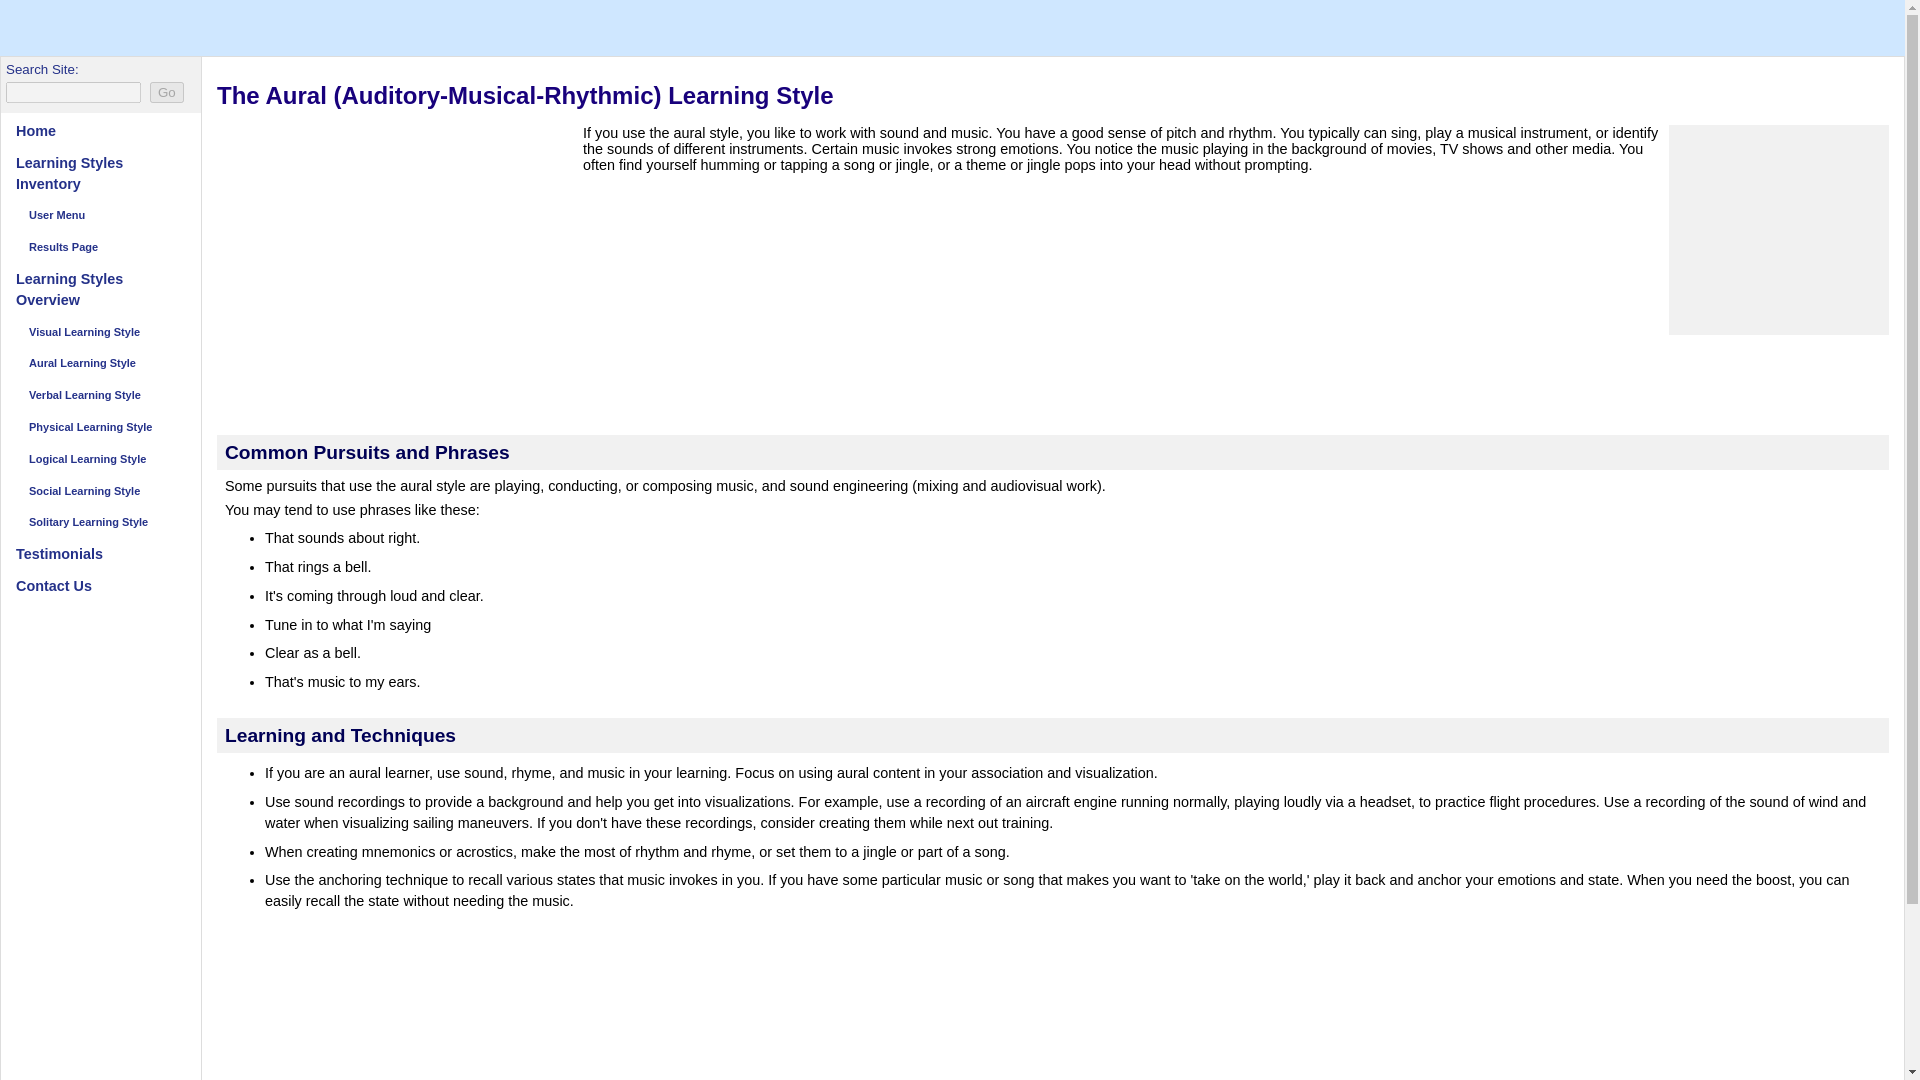 The width and height of the screenshot is (1920, 1080). I want to click on User Menu, so click(100, 214).